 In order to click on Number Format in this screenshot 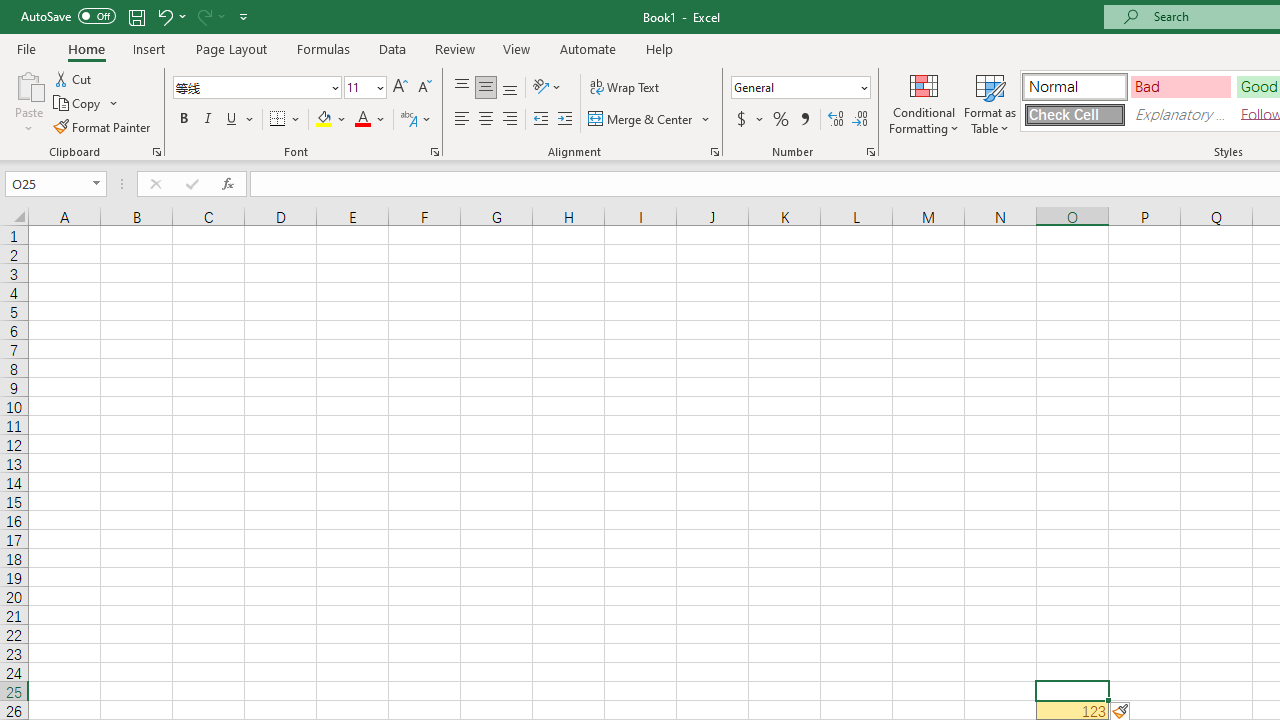, I will do `click(794, 87)`.